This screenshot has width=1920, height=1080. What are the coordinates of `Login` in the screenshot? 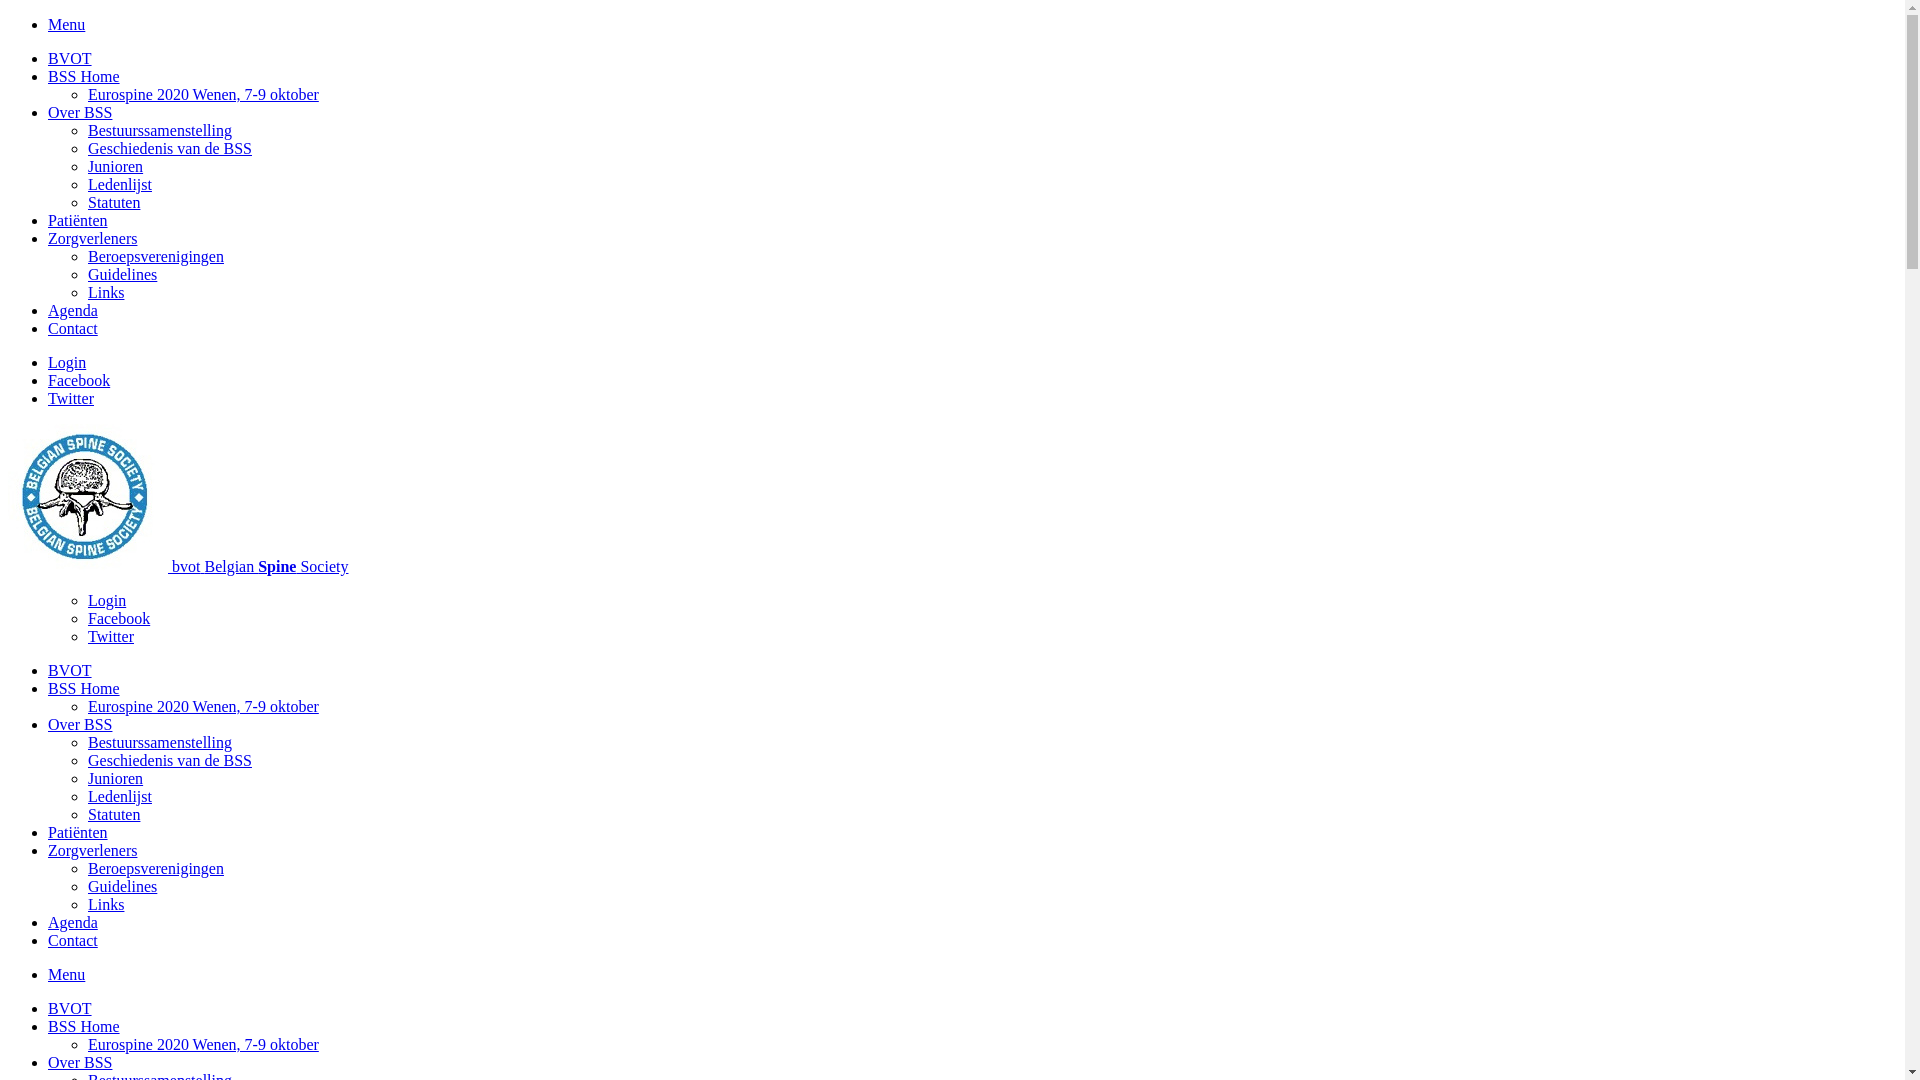 It's located at (107, 600).